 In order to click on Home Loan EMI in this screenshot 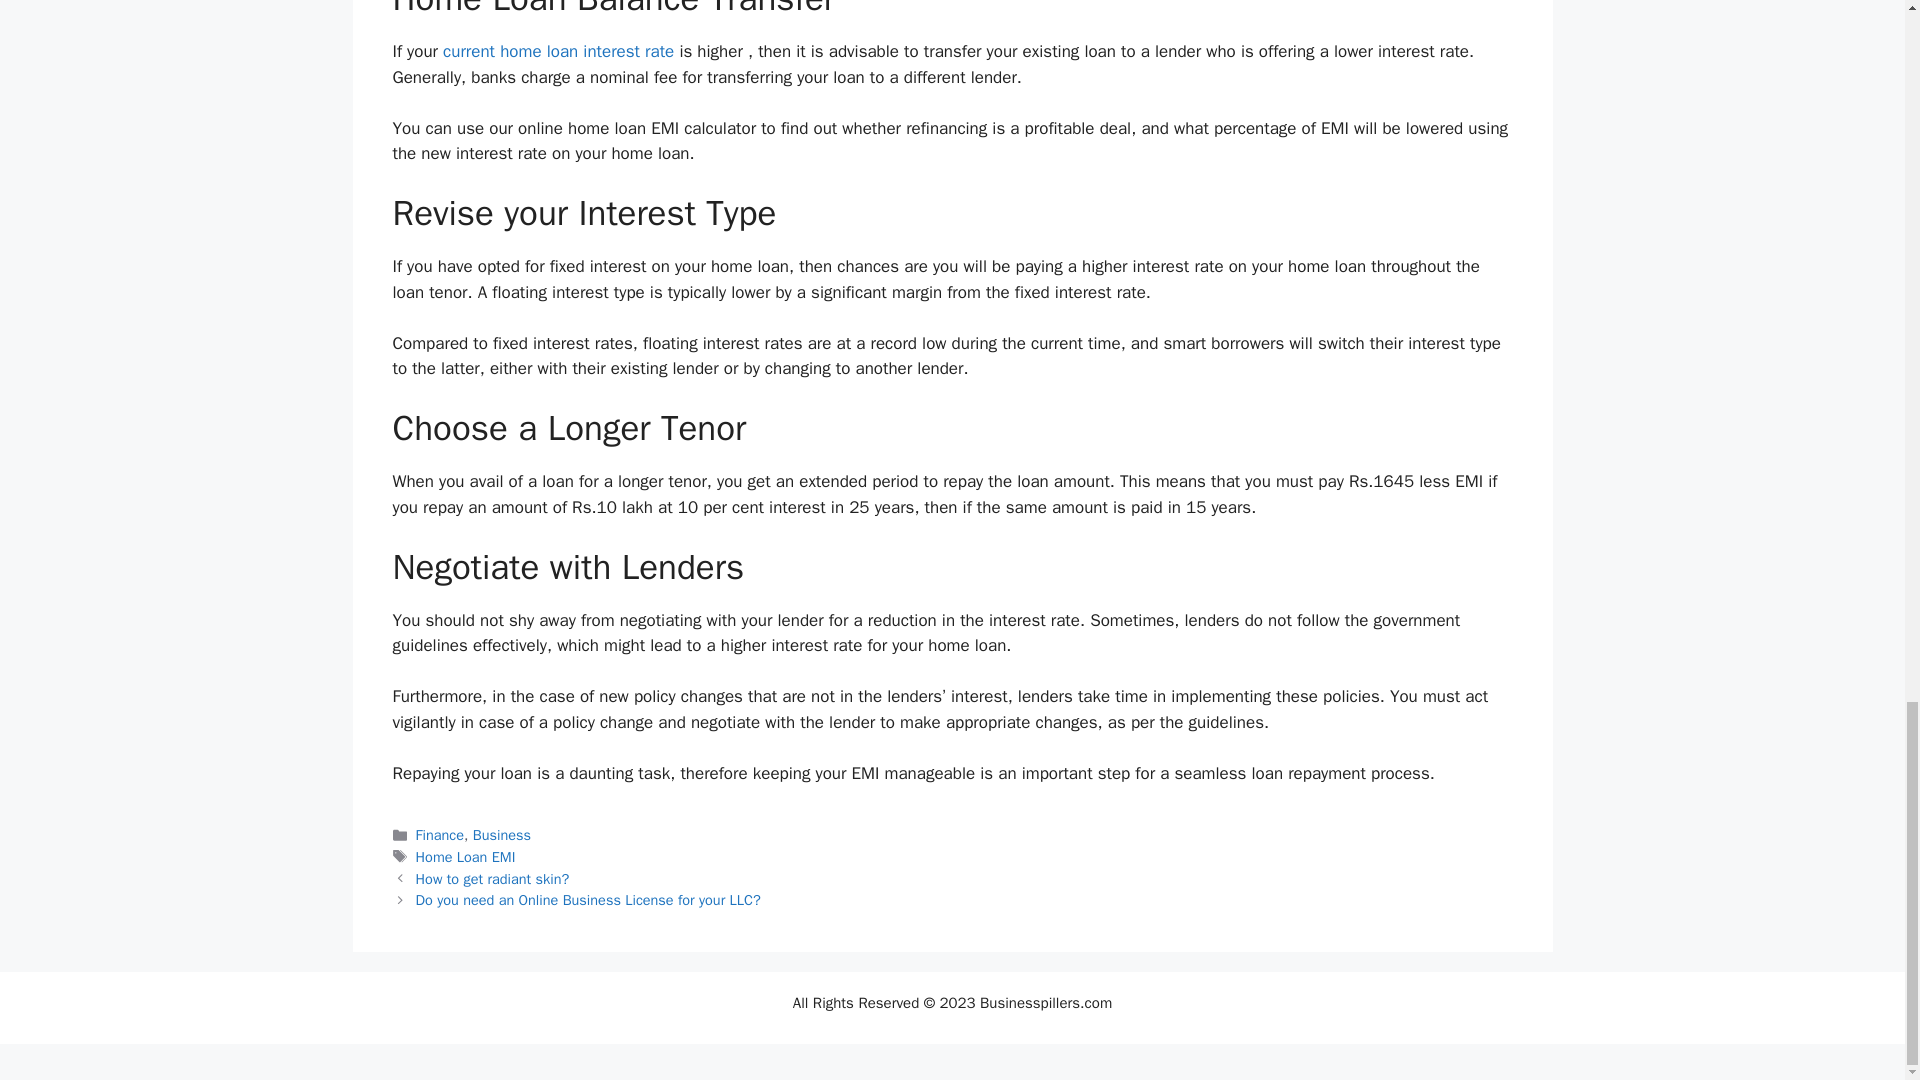, I will do `click(466, 856)`.